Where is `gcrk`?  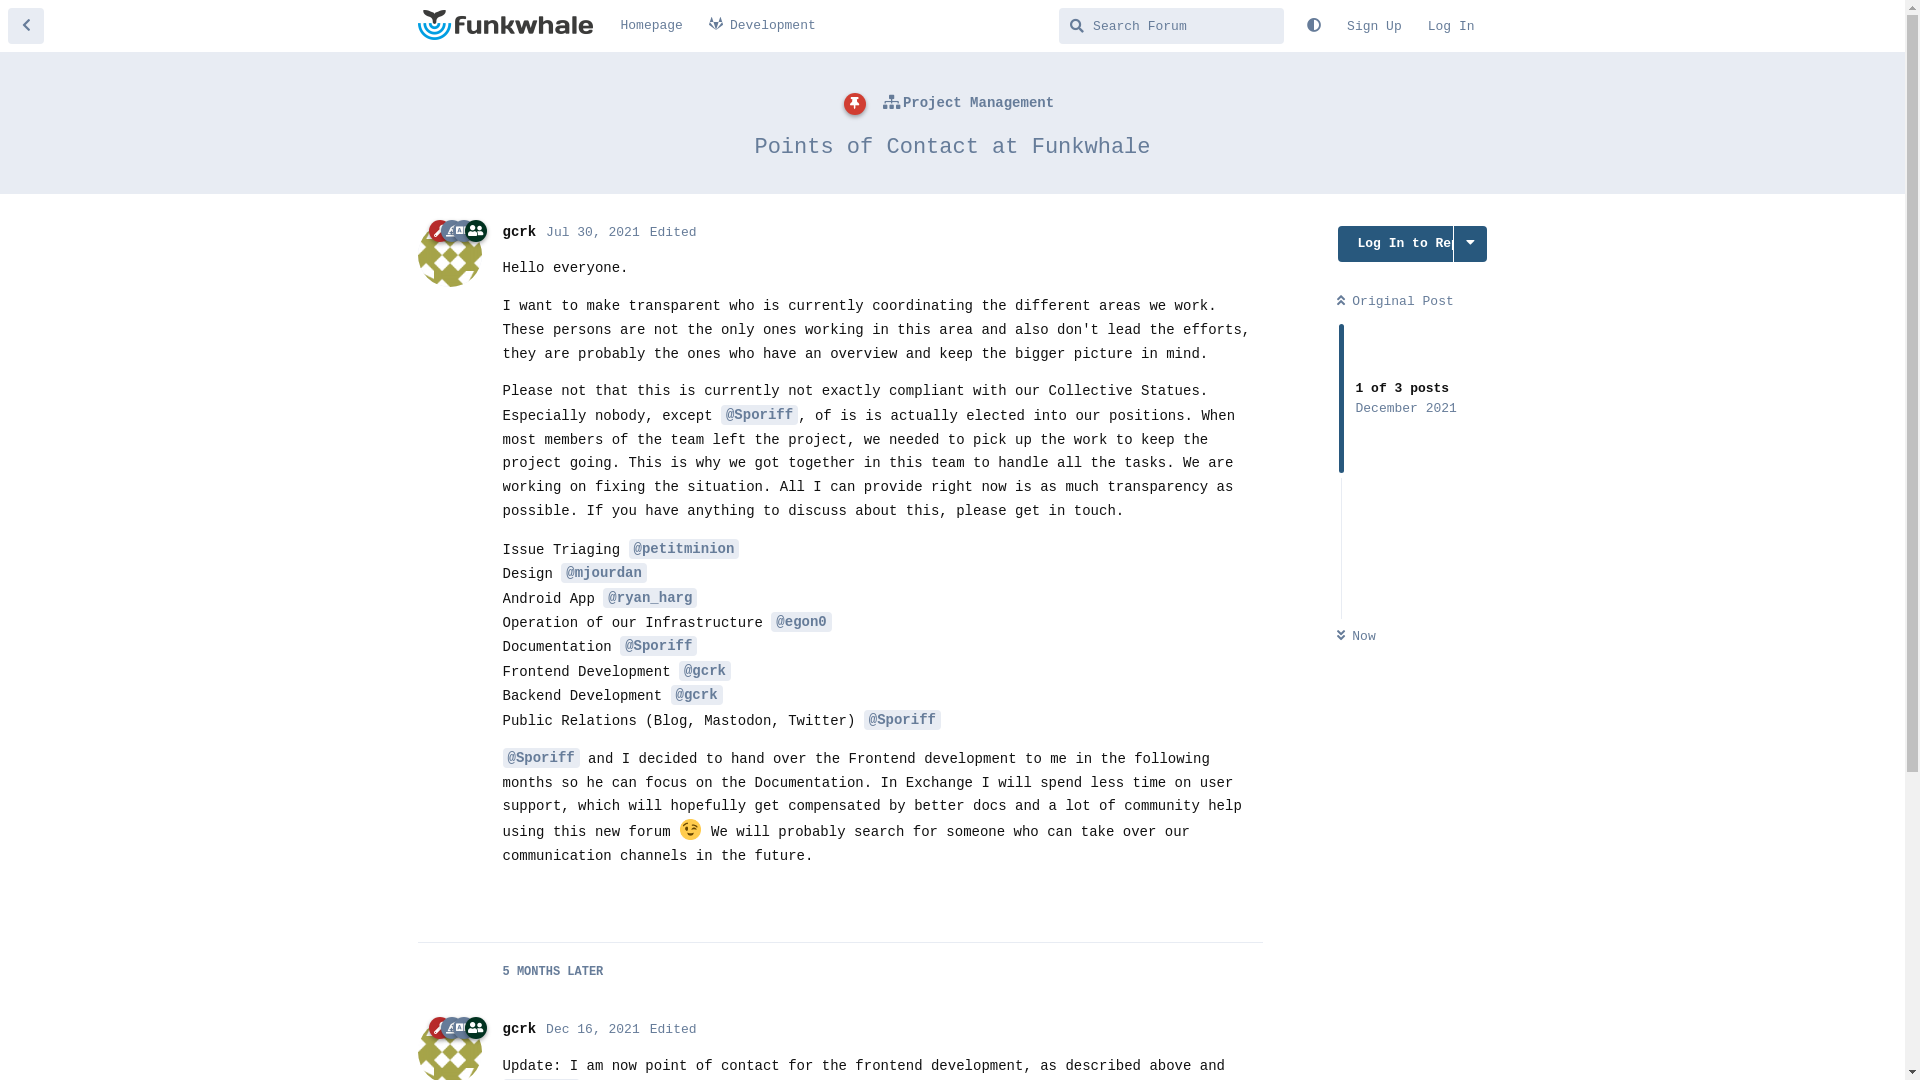
gcrk is located at coordinates (519, 1029).